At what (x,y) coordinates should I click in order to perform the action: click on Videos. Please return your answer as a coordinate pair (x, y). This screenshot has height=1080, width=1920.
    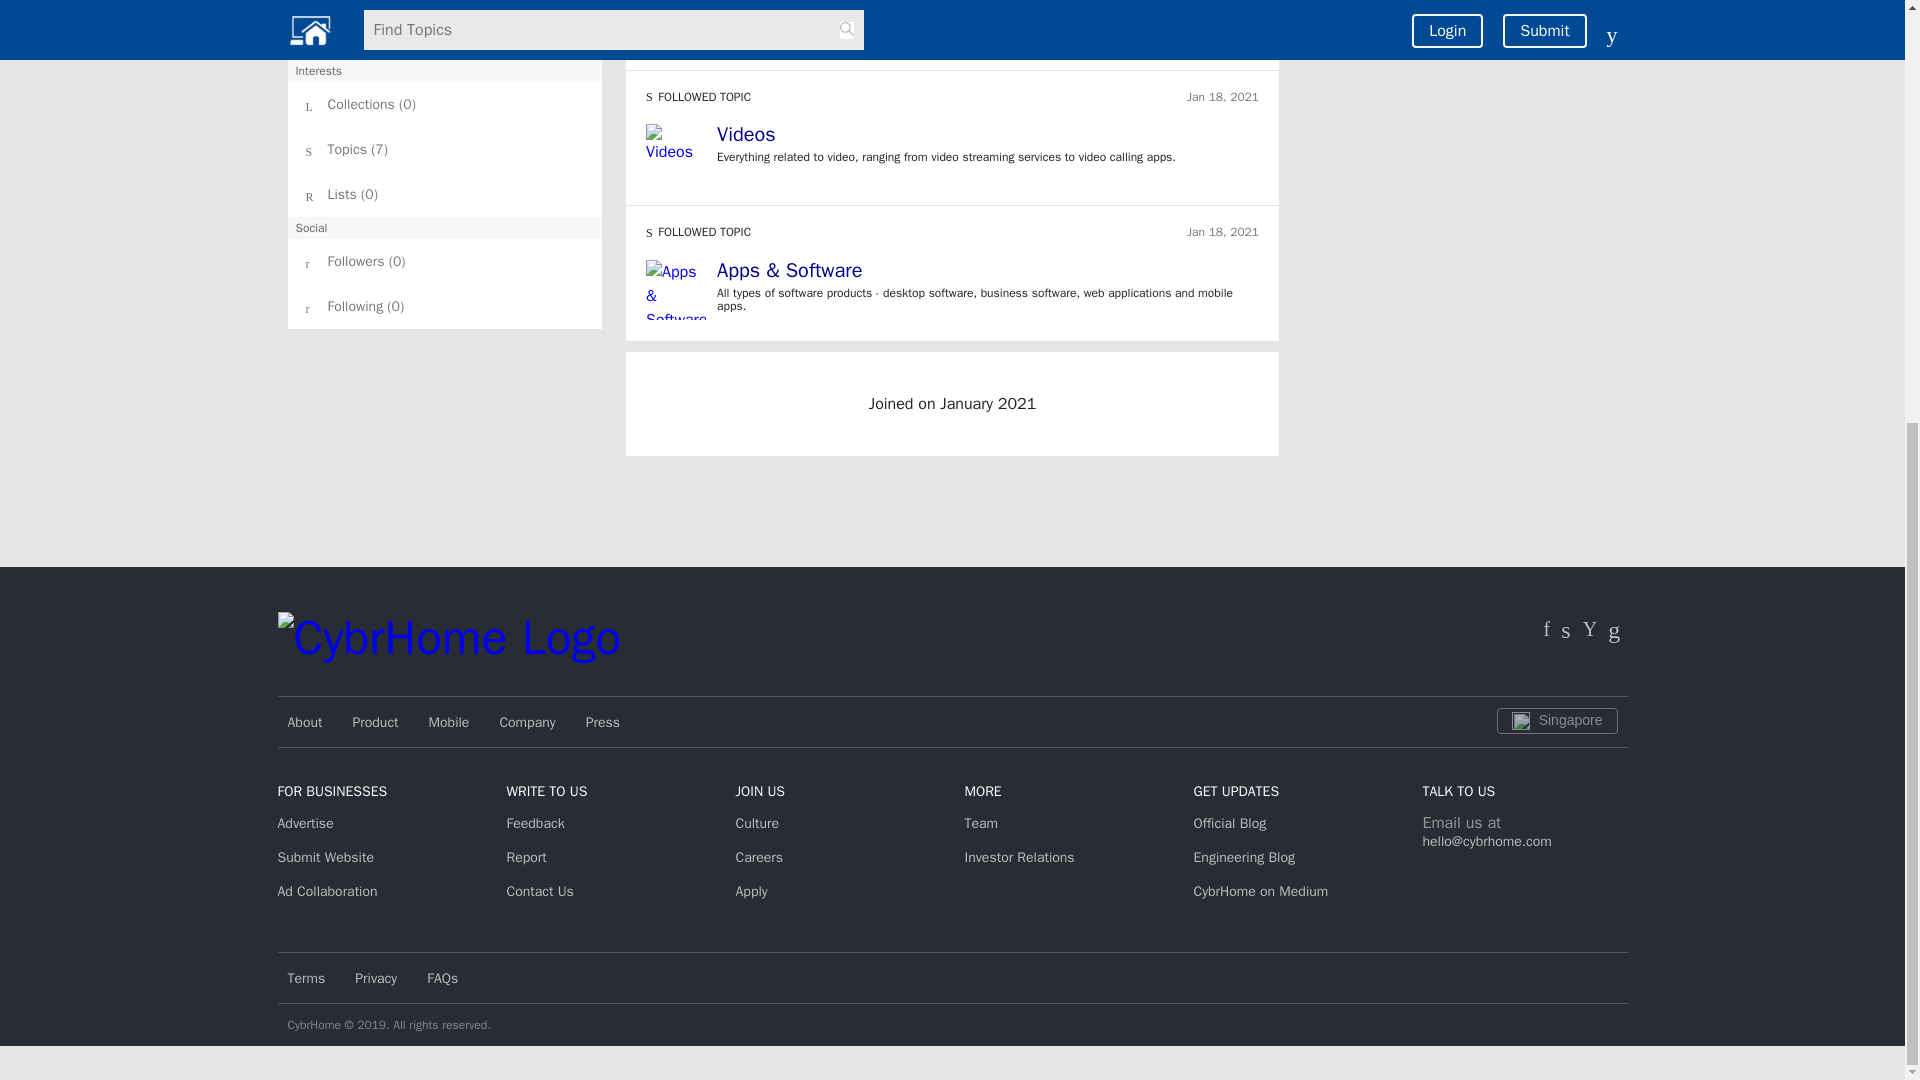
    Looking at the image, I should click on (746, 134).